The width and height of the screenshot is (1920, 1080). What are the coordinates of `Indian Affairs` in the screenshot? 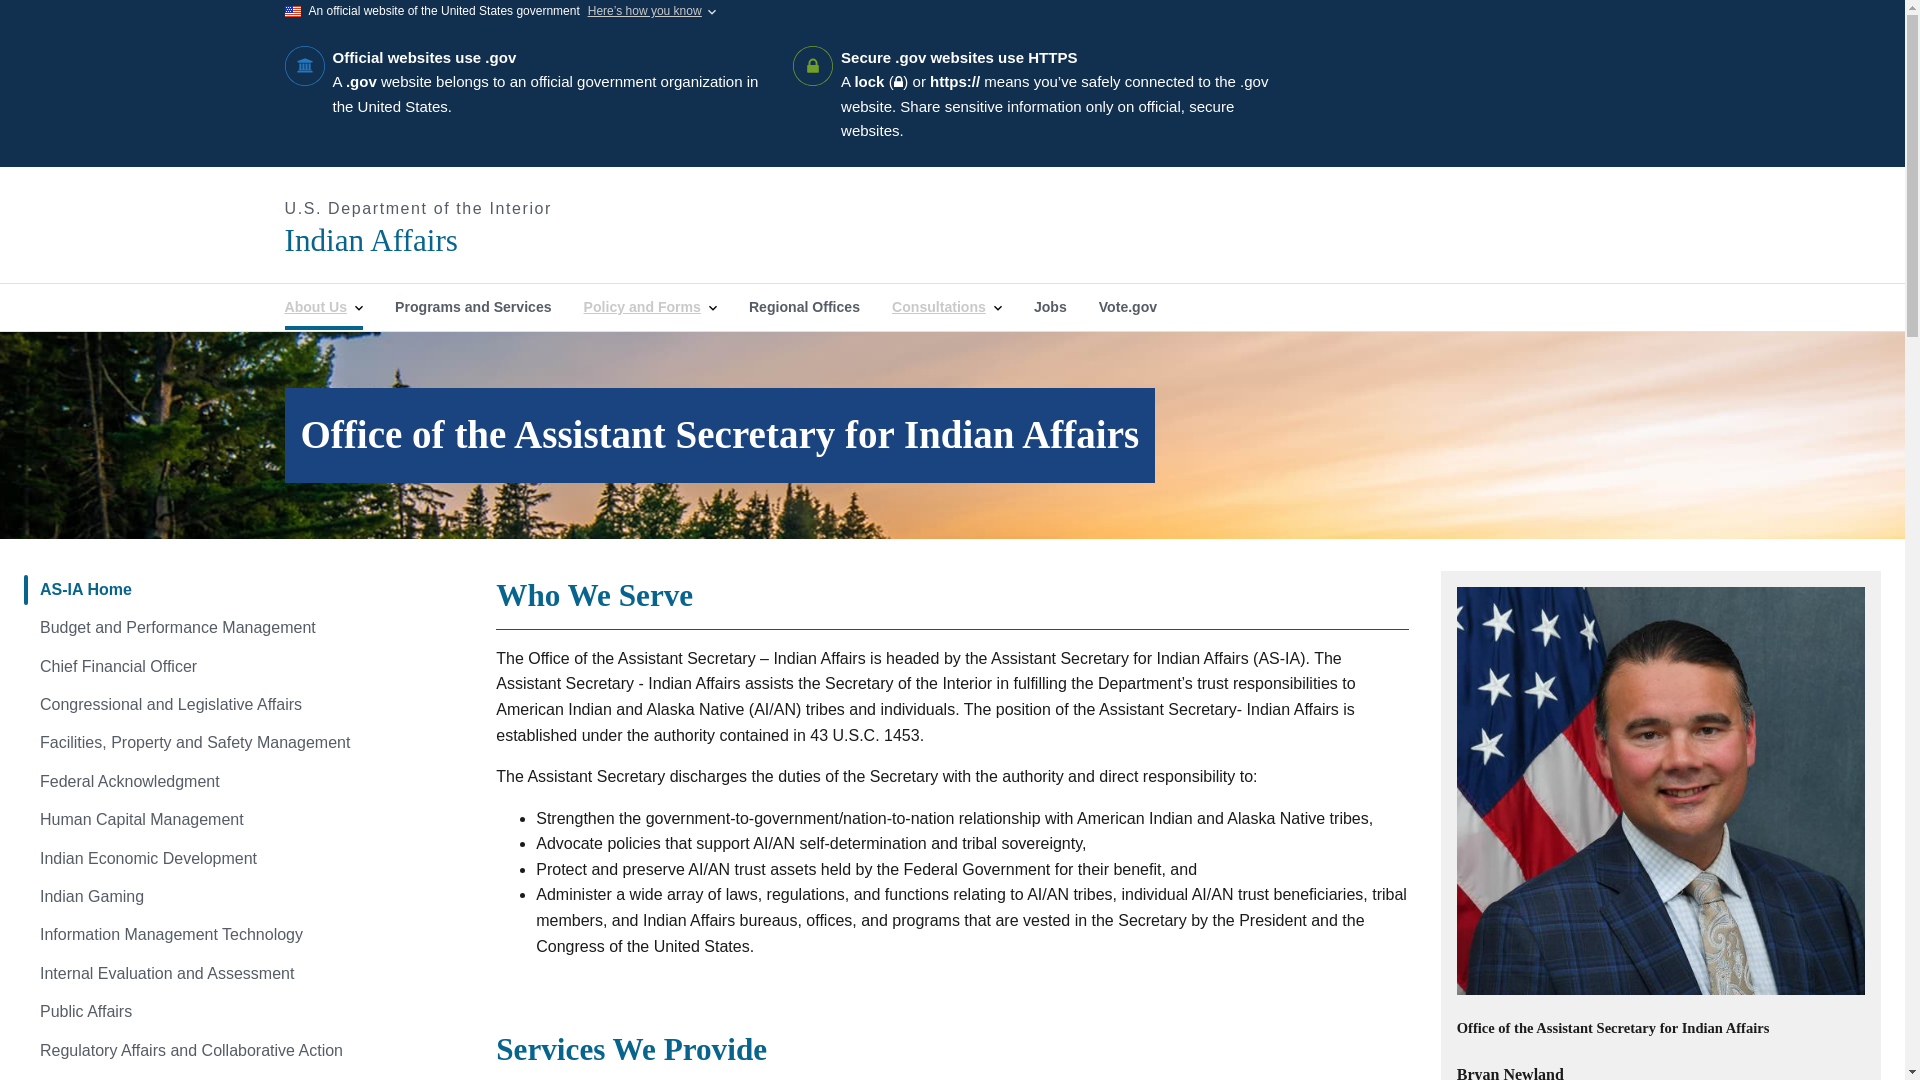 It's located at (504, 240).